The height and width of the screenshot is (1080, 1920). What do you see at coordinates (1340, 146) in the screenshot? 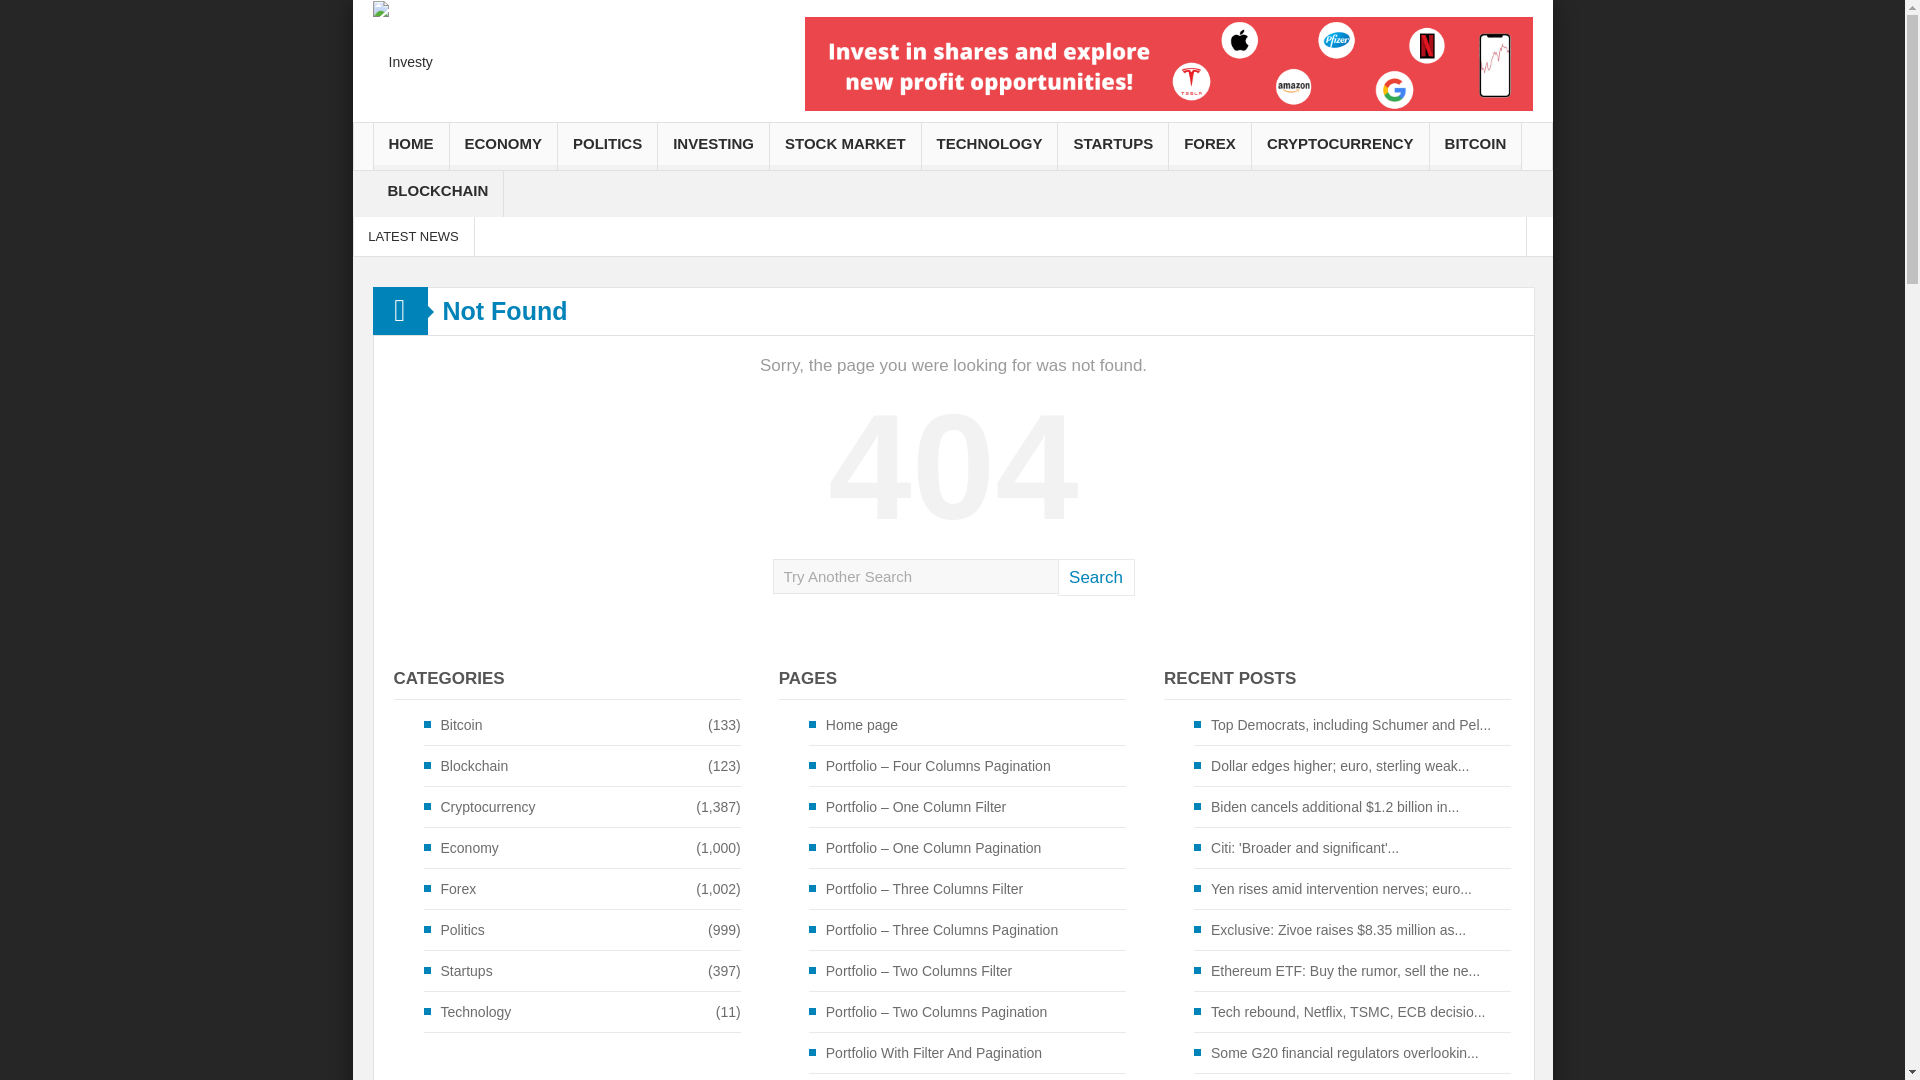
I see `CRYPTOCURRENCY` at bounding box center [1340, 146].